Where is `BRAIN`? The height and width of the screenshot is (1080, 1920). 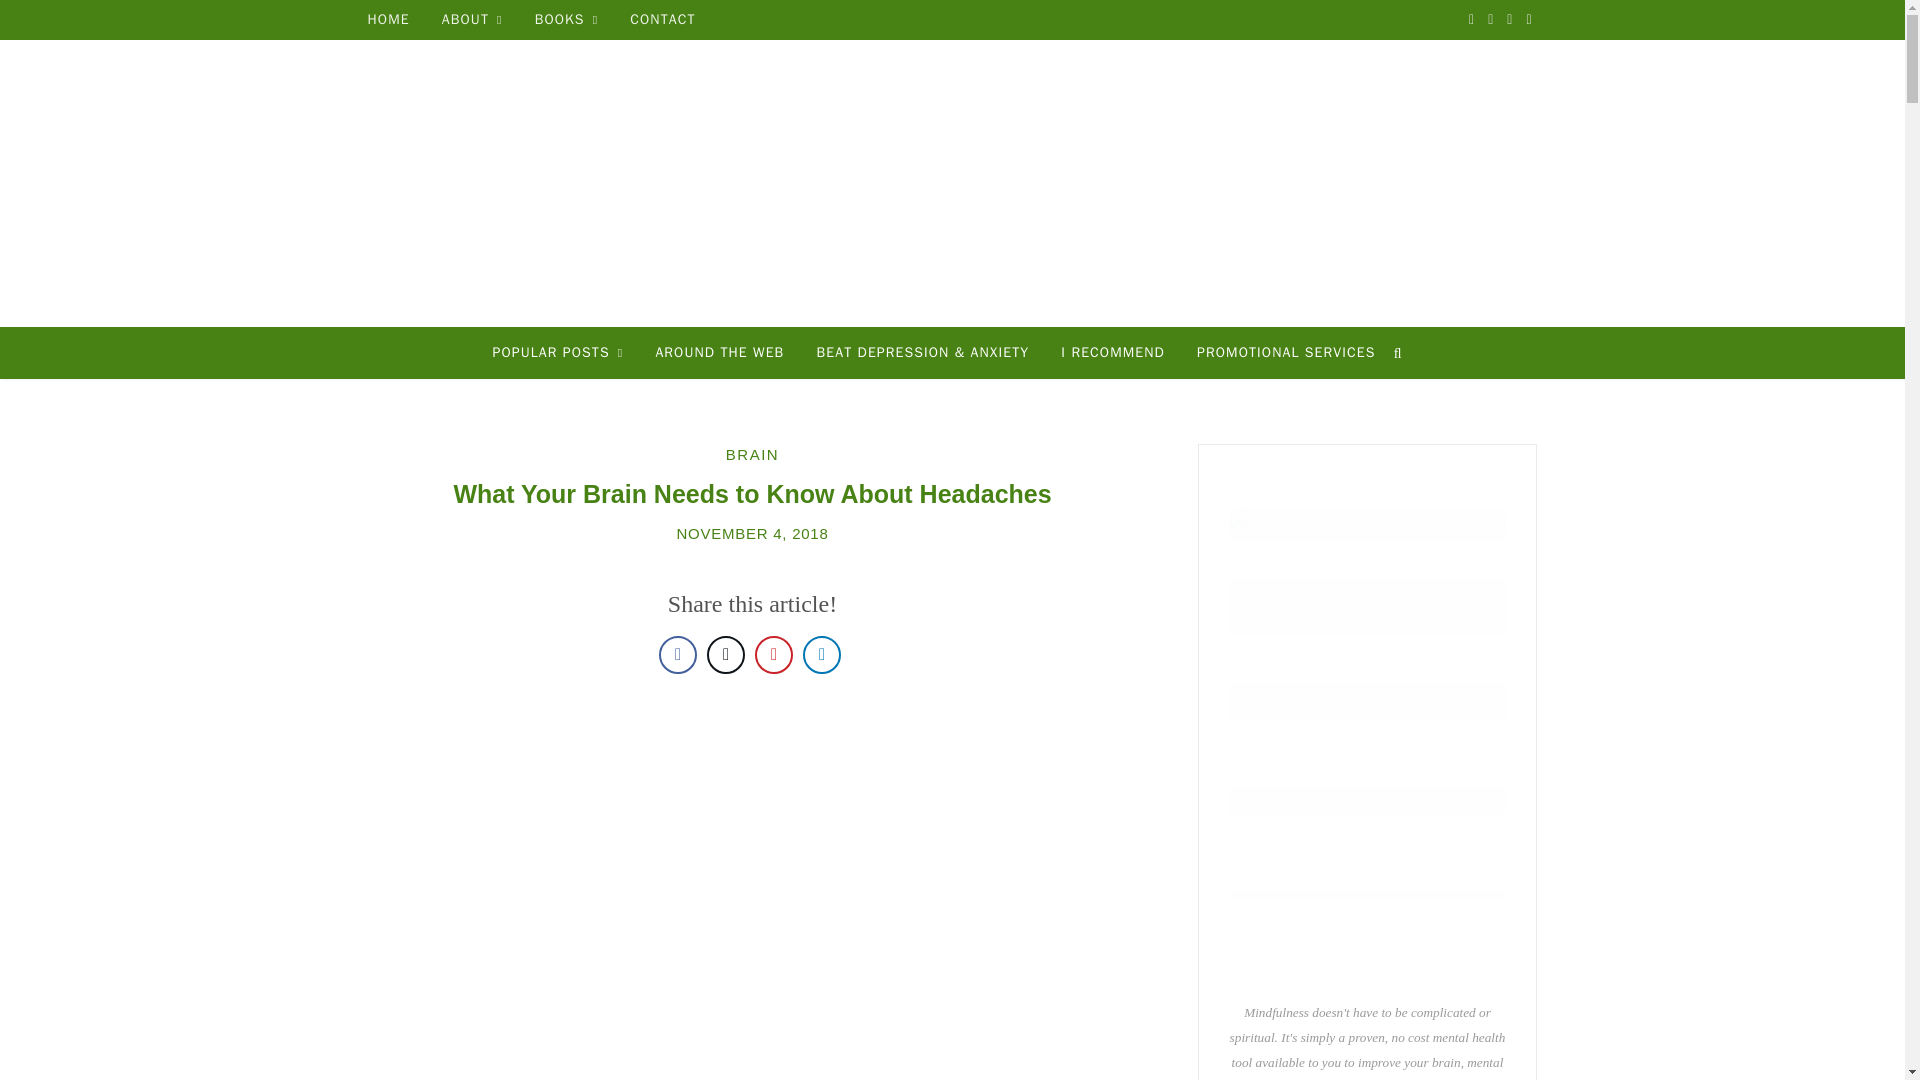 BRAIN is located at coordinates (752, 454).